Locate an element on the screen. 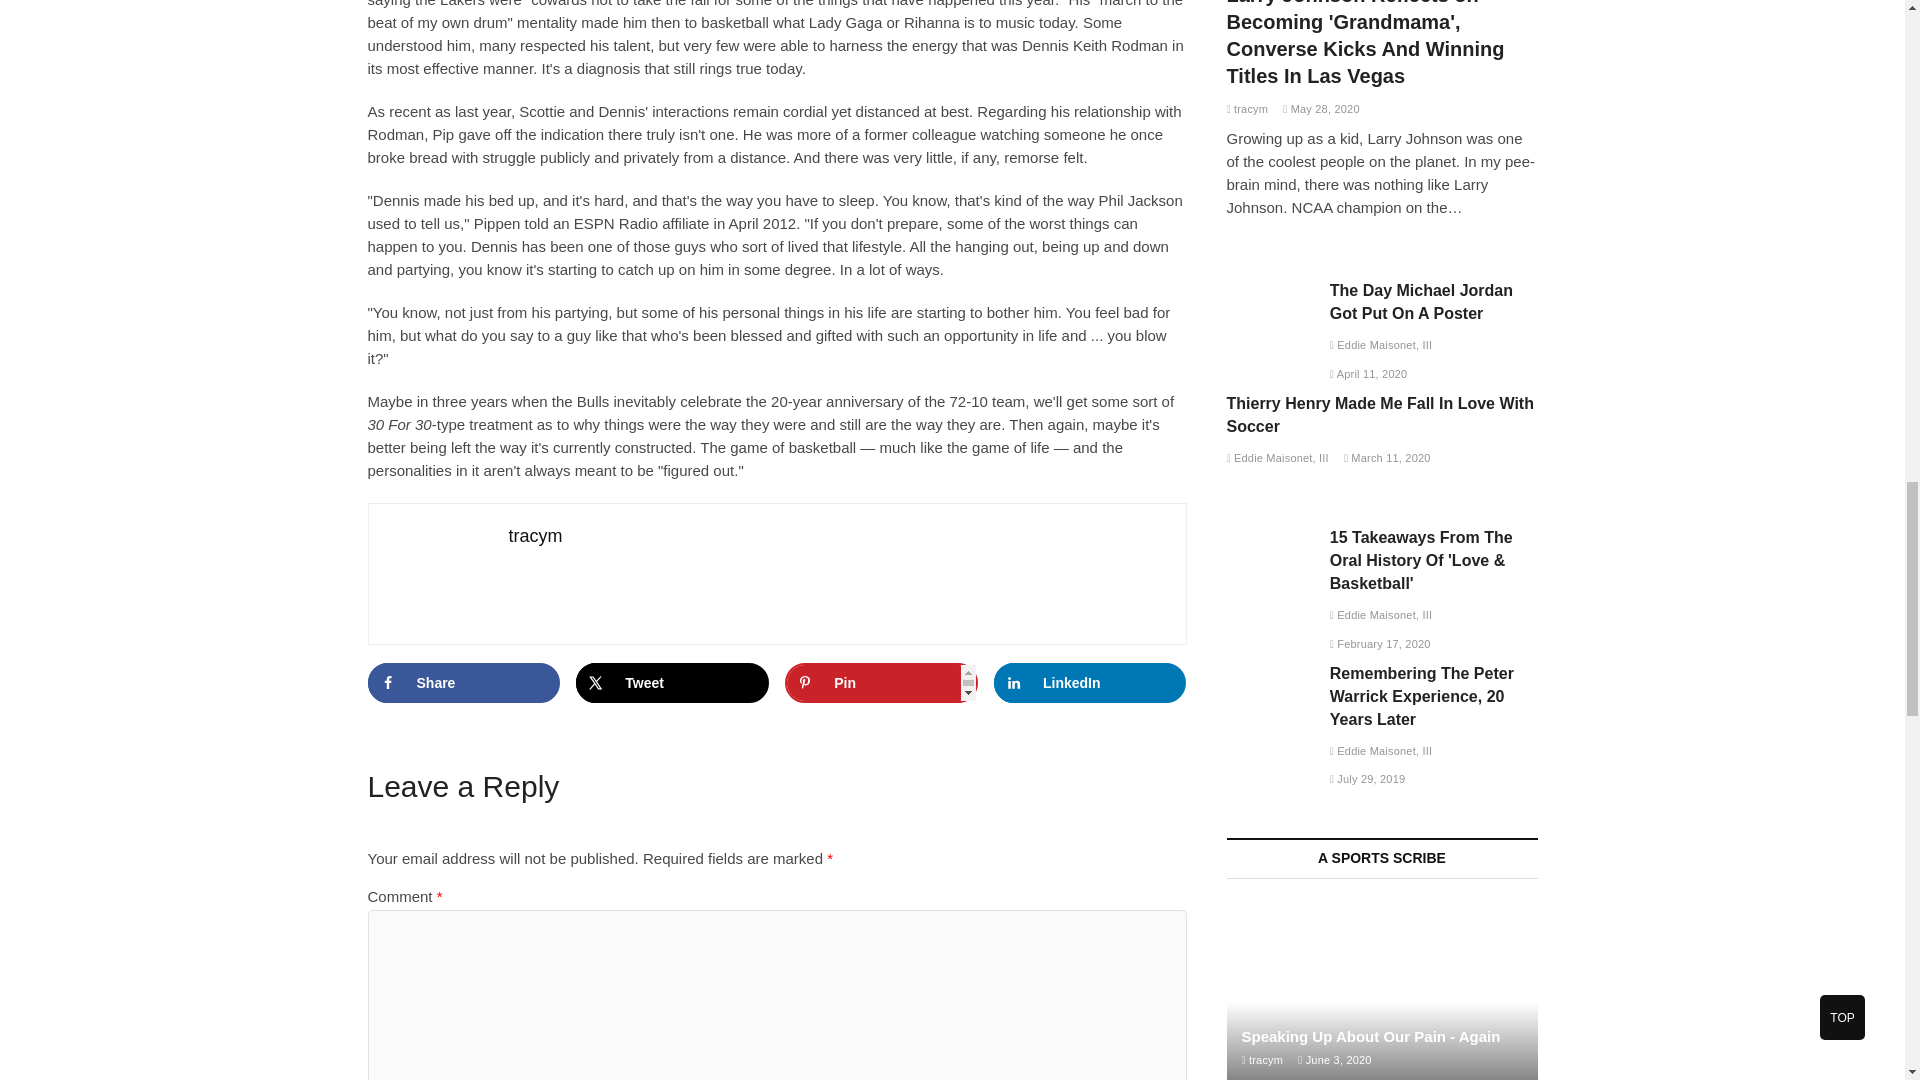 The image size is (1920, 1080). Share on Facebook is located at coordinates (464, 683).